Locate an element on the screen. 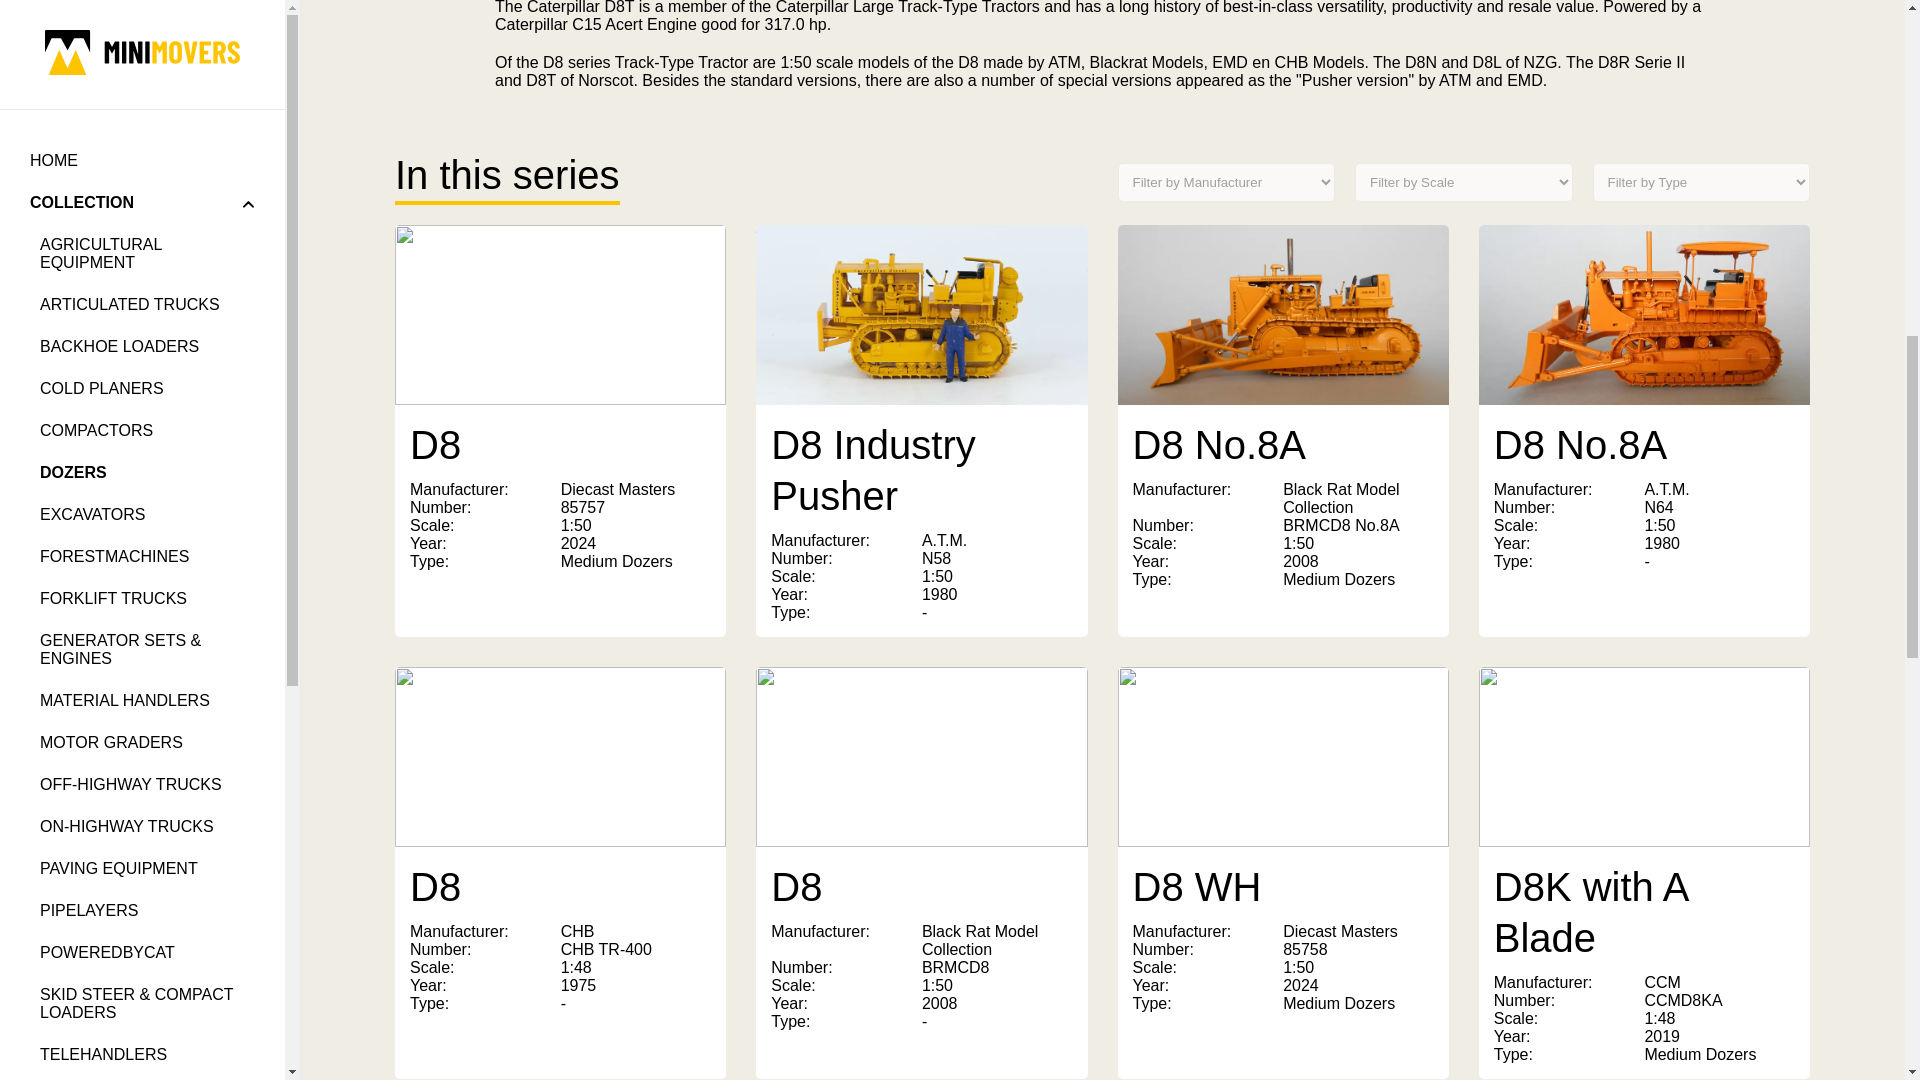 This screenshot has height=1080, width=1920. WHEEL TRACTOR-SCRAPERS is located at coordinates (147, 194).